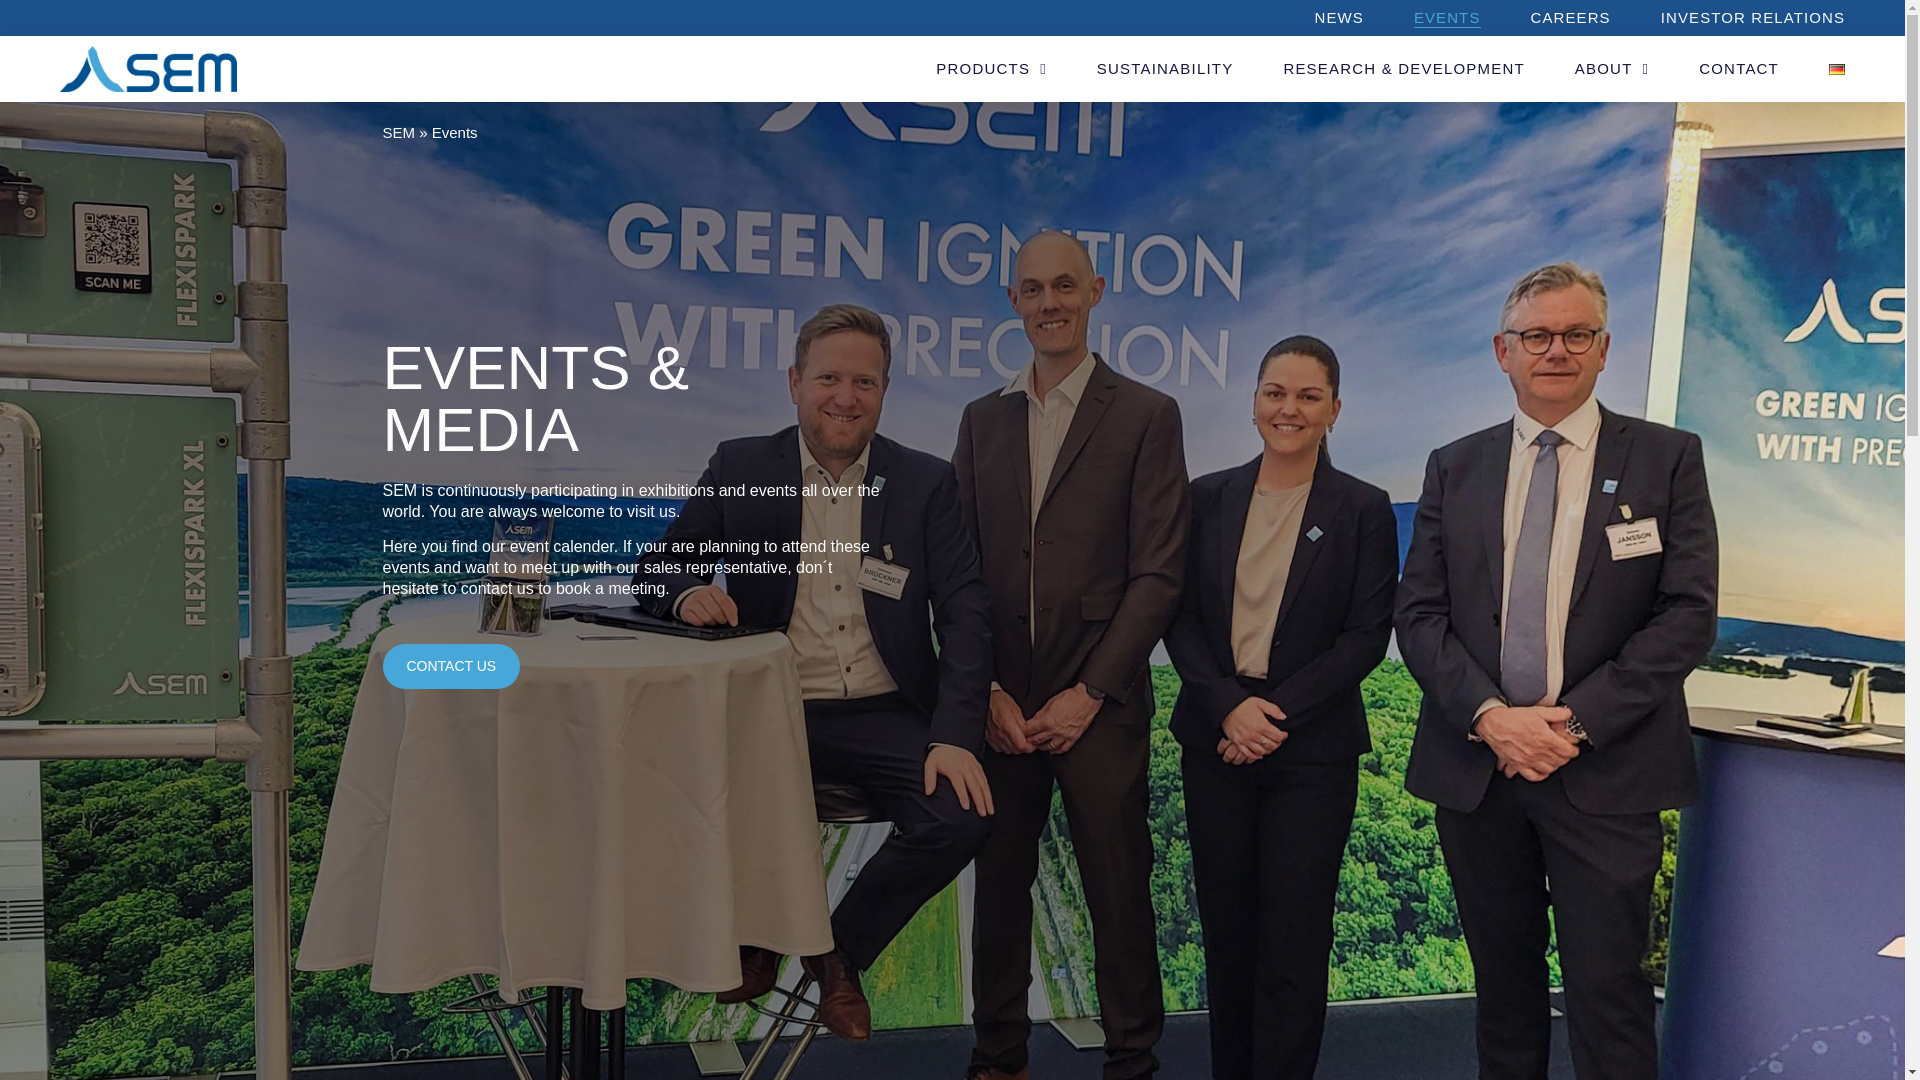 Image resolution: width=1920 pixels, height=1080 pixels. Describe the element at coordinates (991, 68) in the screenshot. I see `PRODUCTS` at that location.